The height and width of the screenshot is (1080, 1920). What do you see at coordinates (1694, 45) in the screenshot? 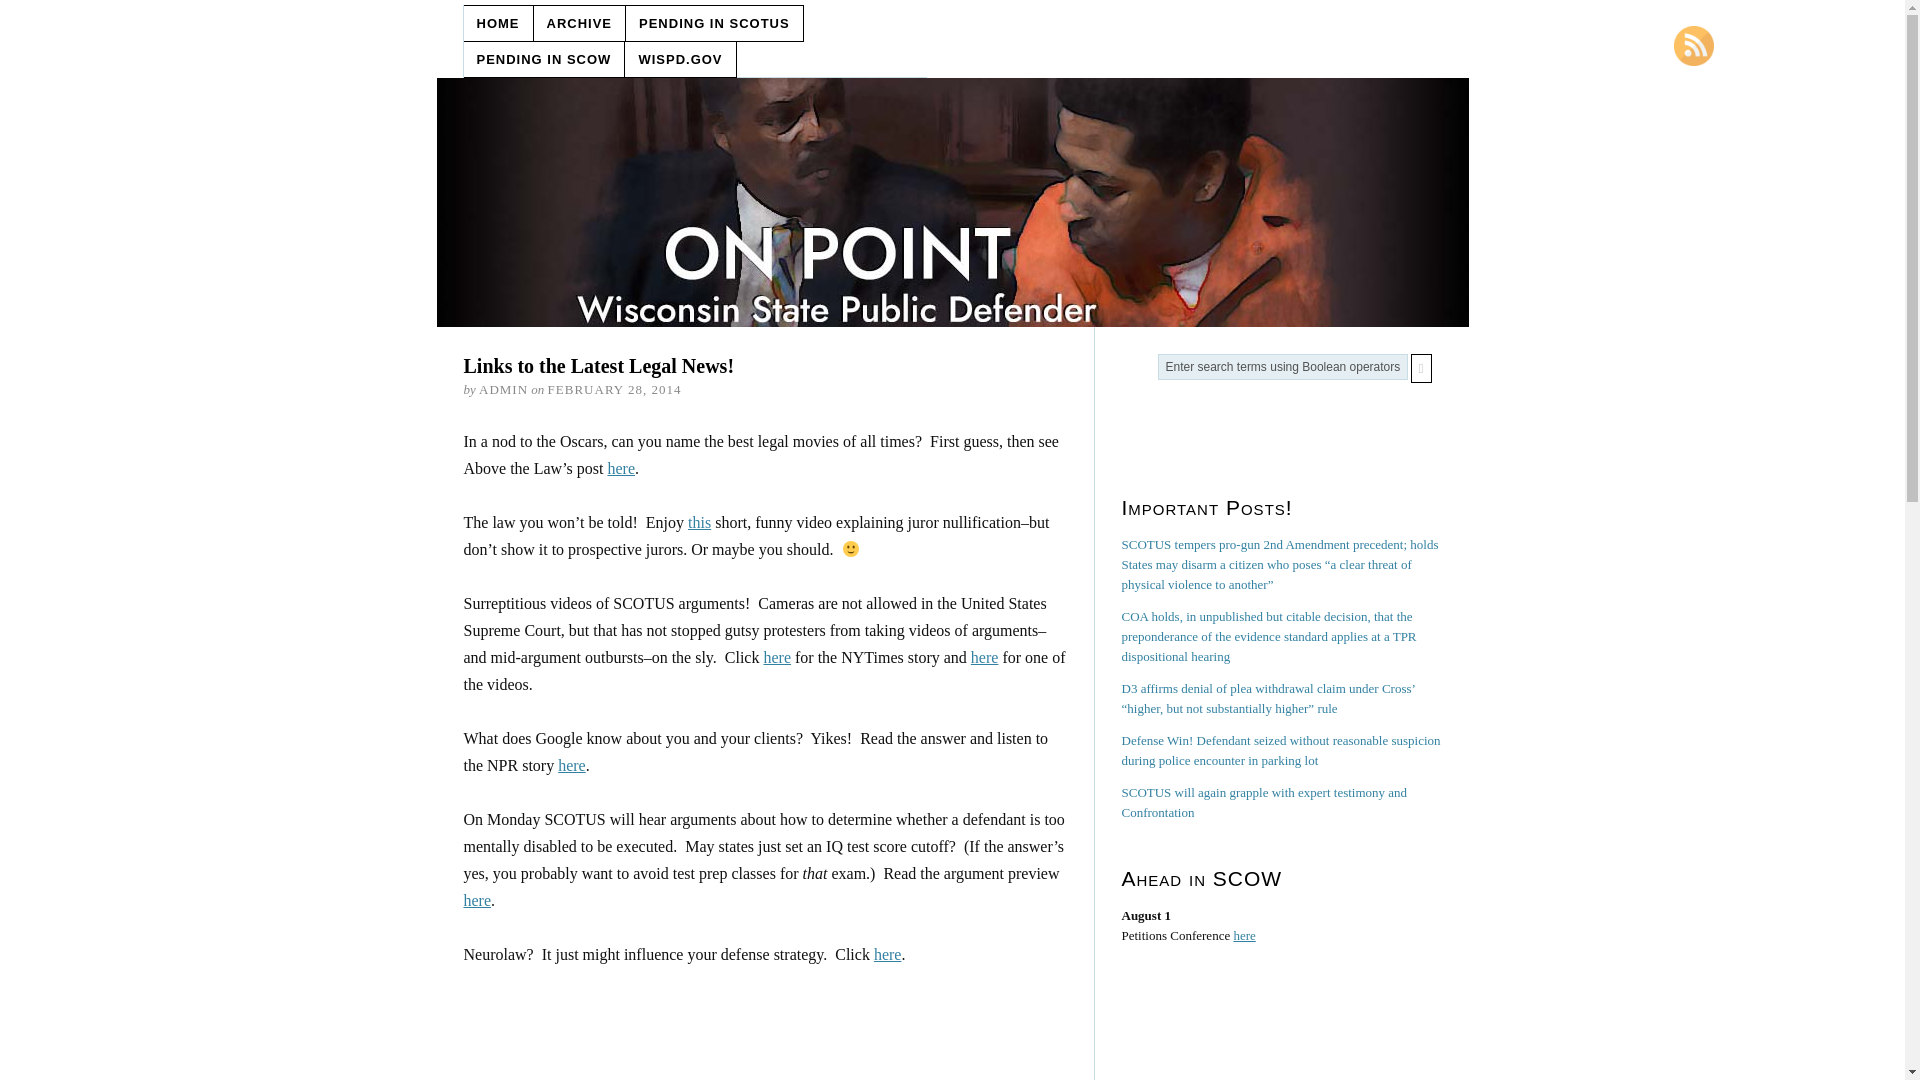
I see `RSS` at bounding box center [1694, 45].